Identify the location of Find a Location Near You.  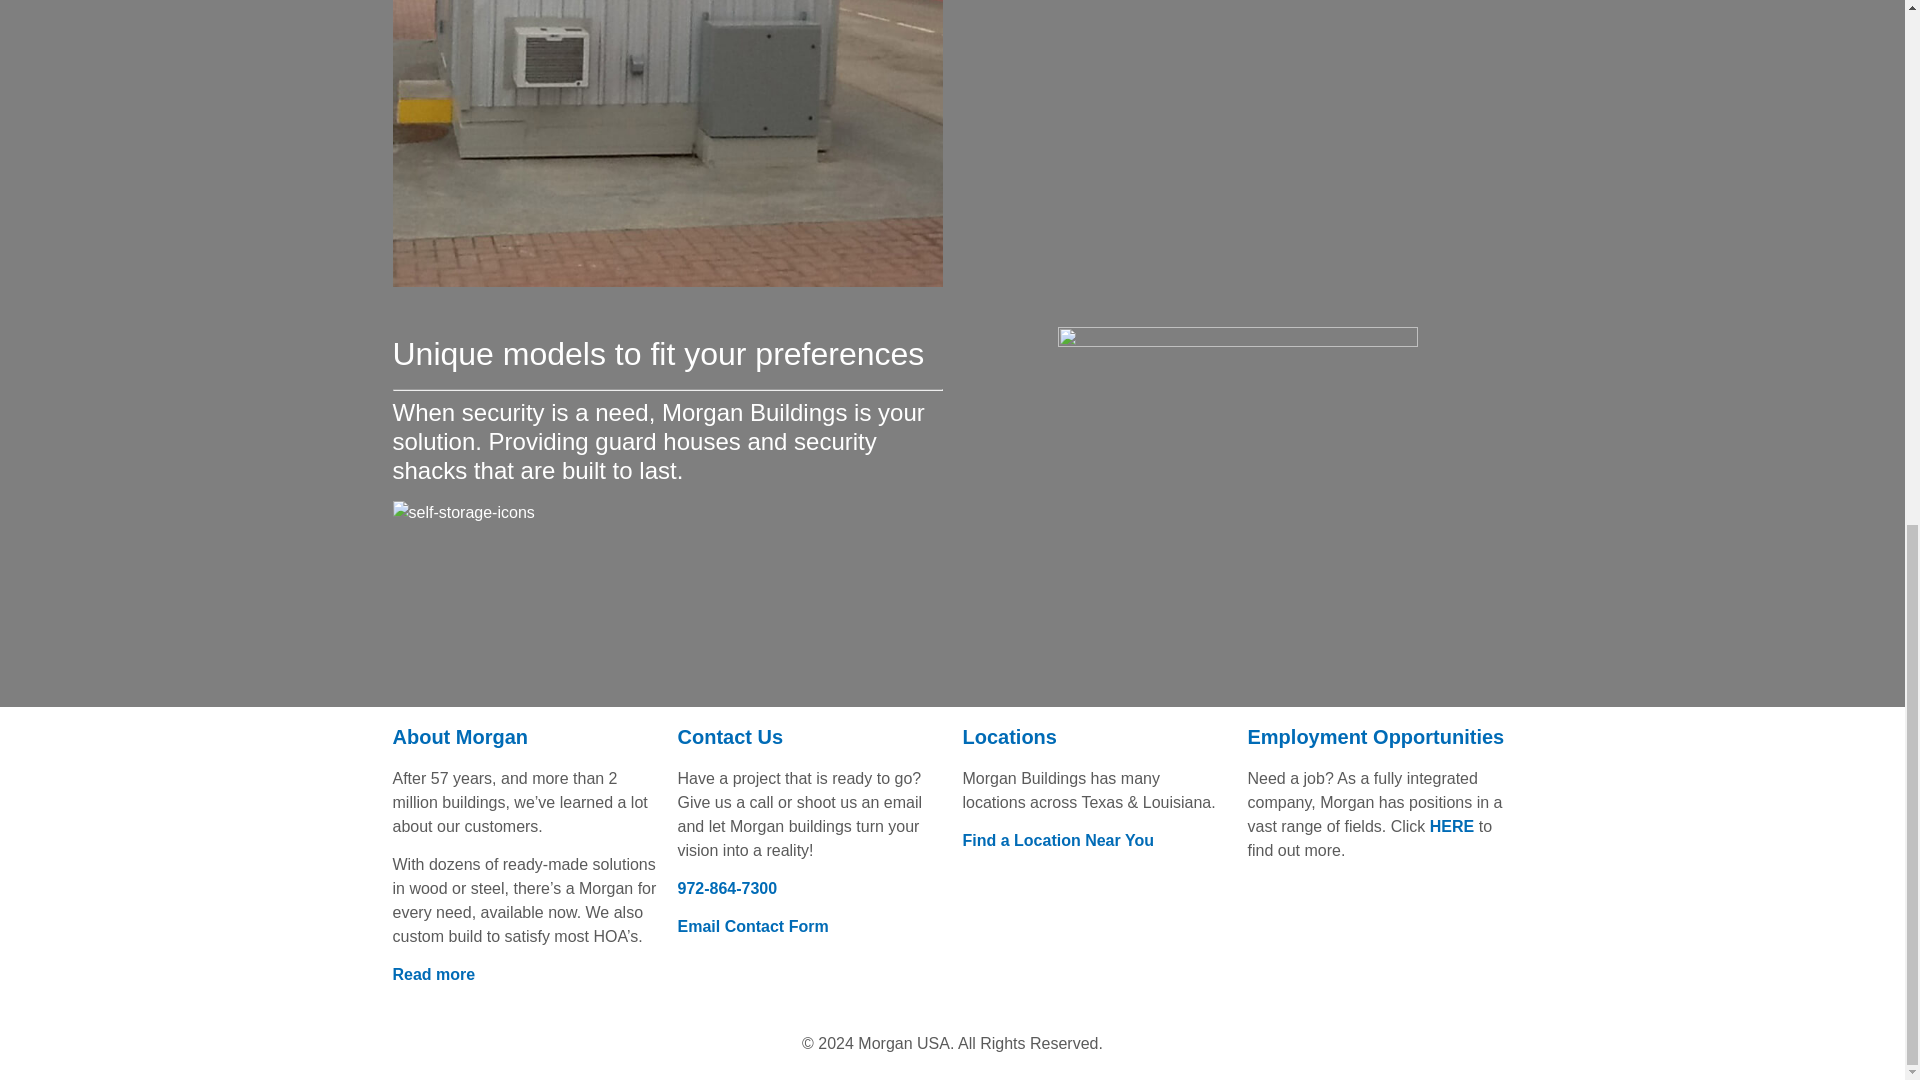
(1057, 840).